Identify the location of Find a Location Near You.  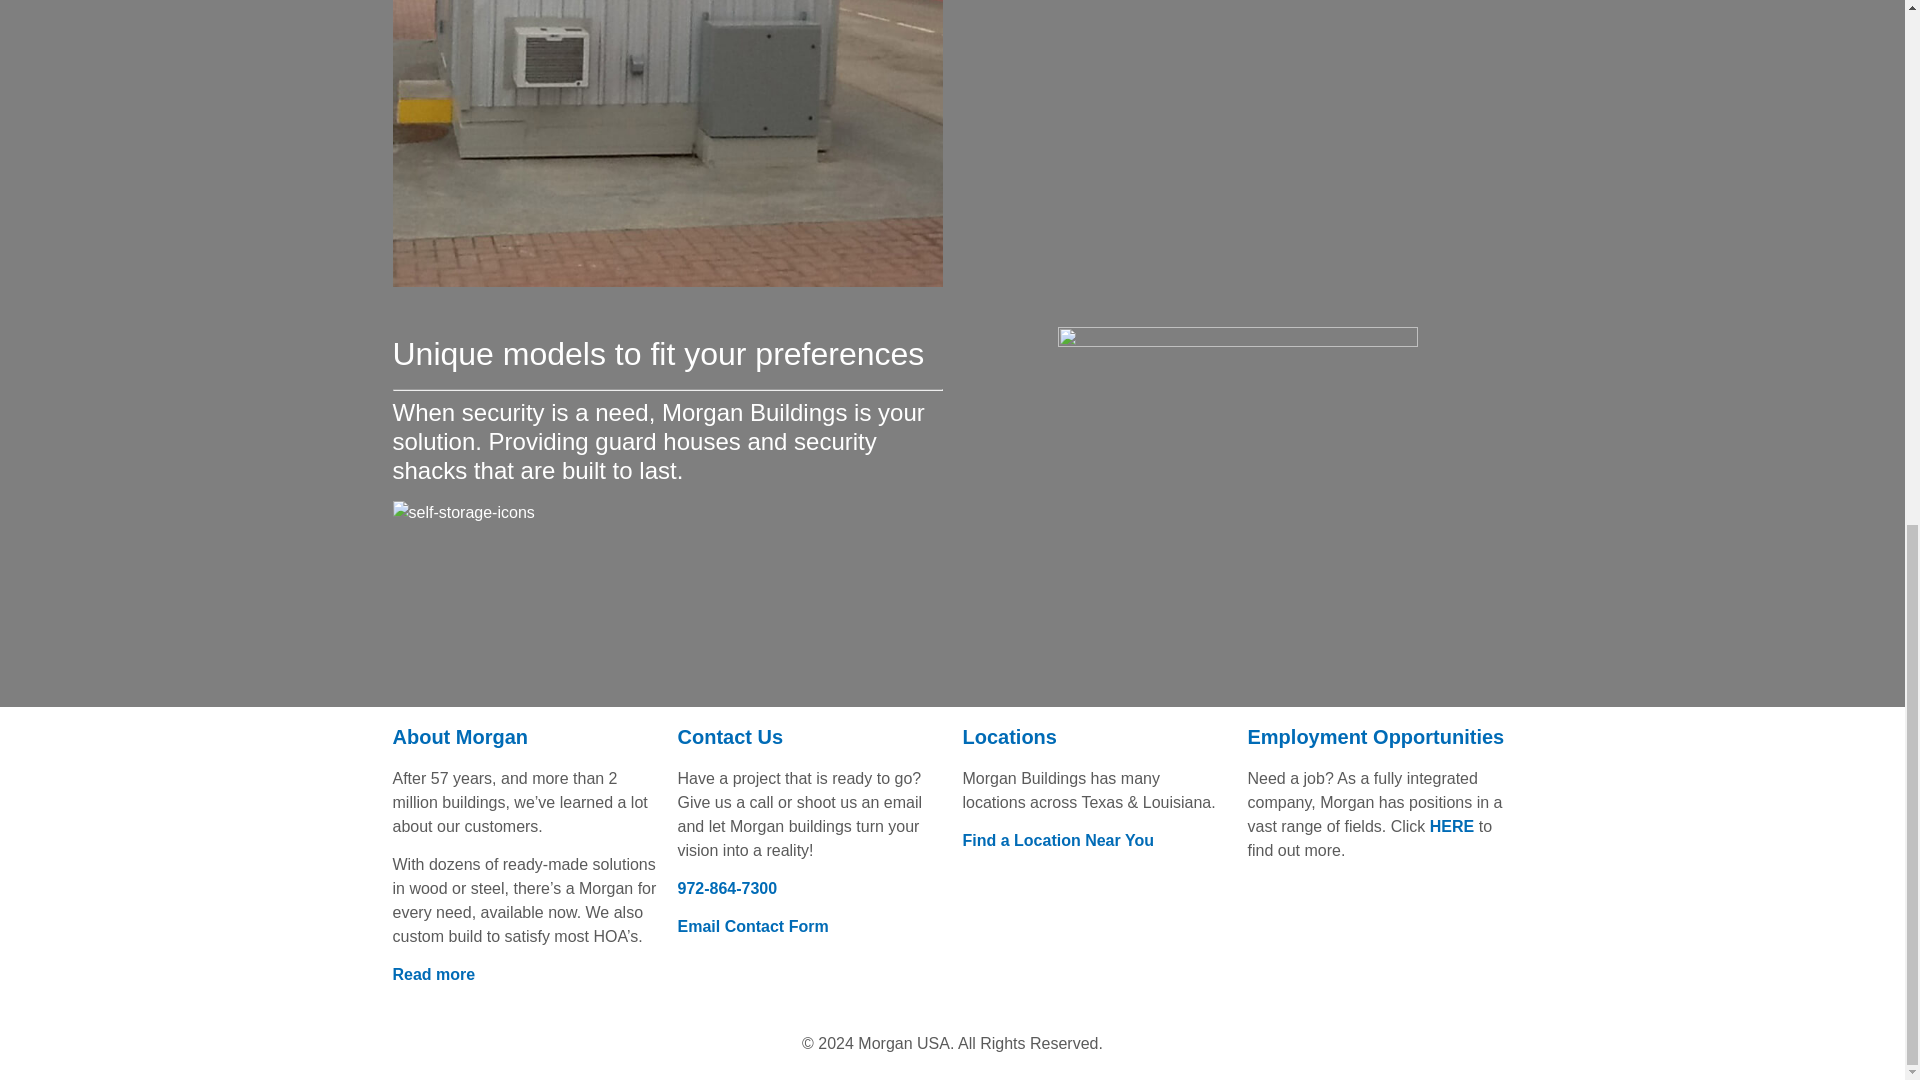
(1057, 840).